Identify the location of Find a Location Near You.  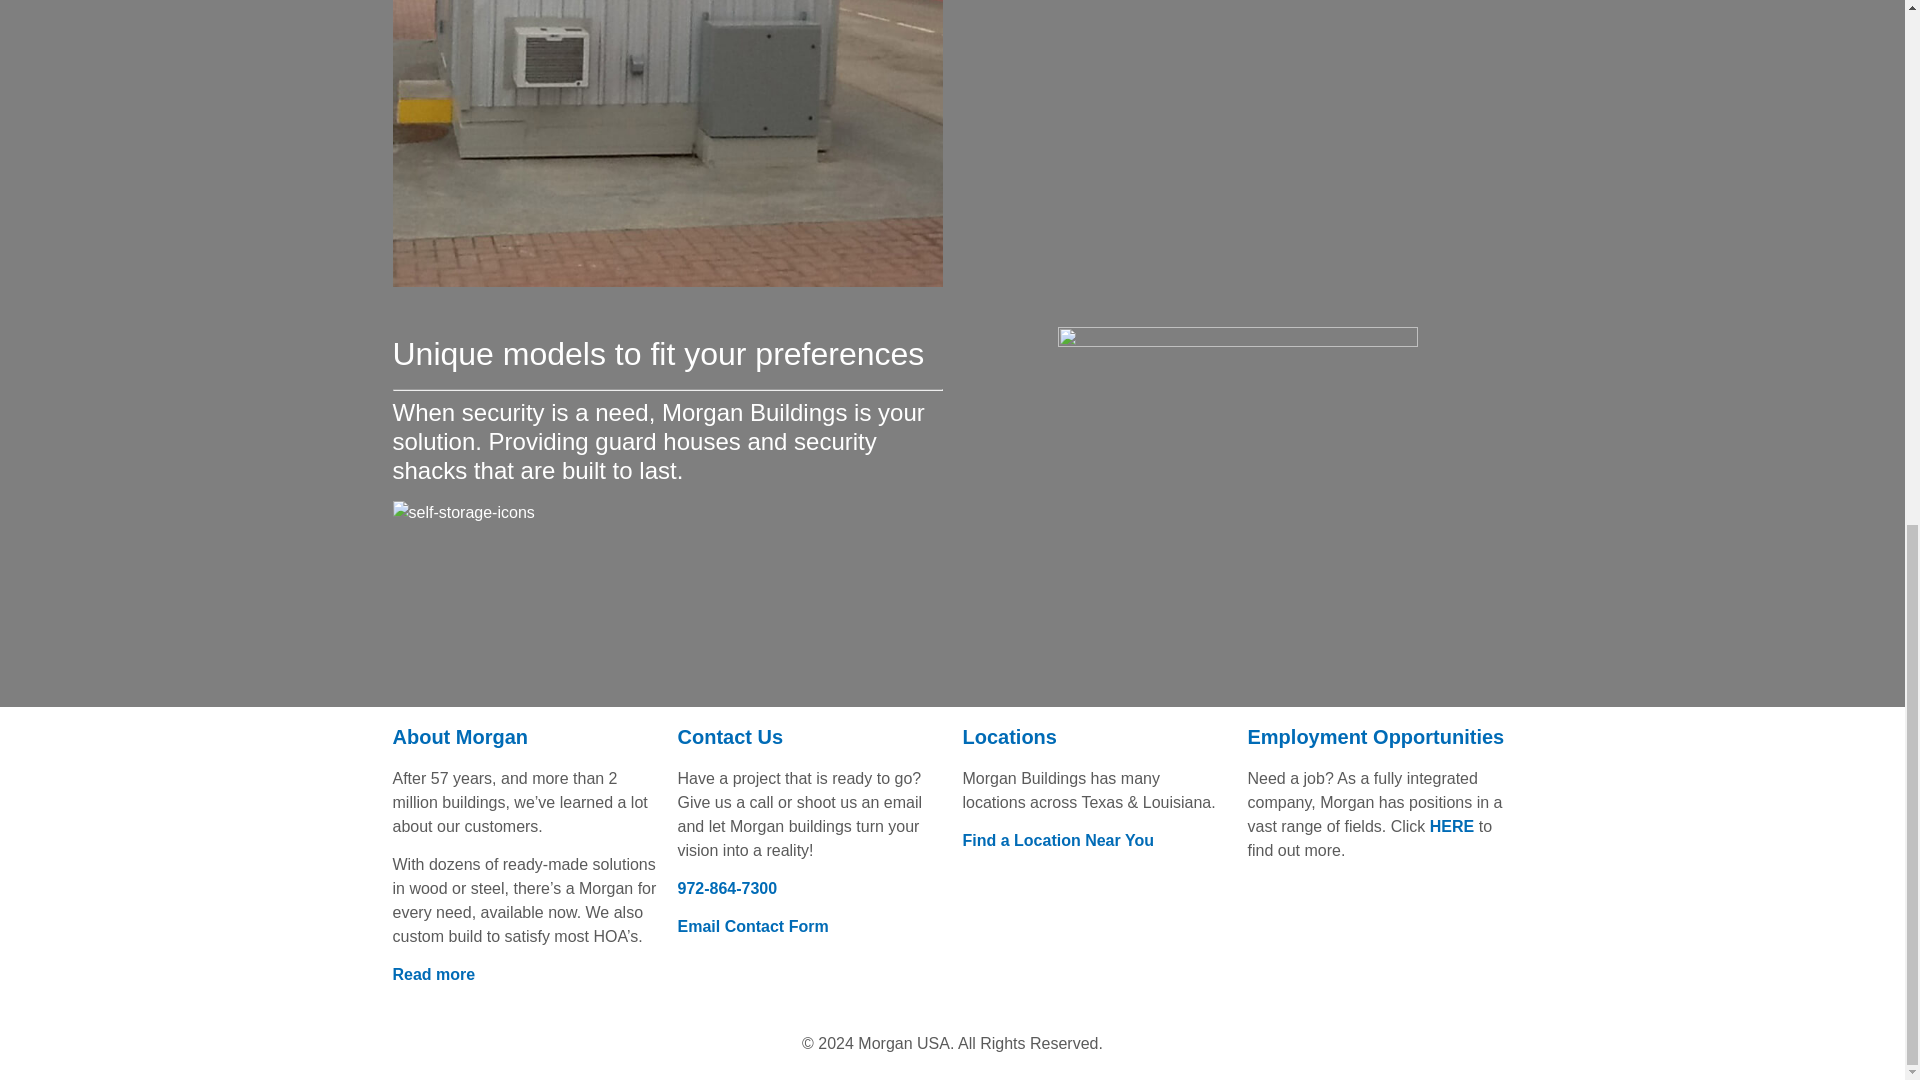
(1057, 840).